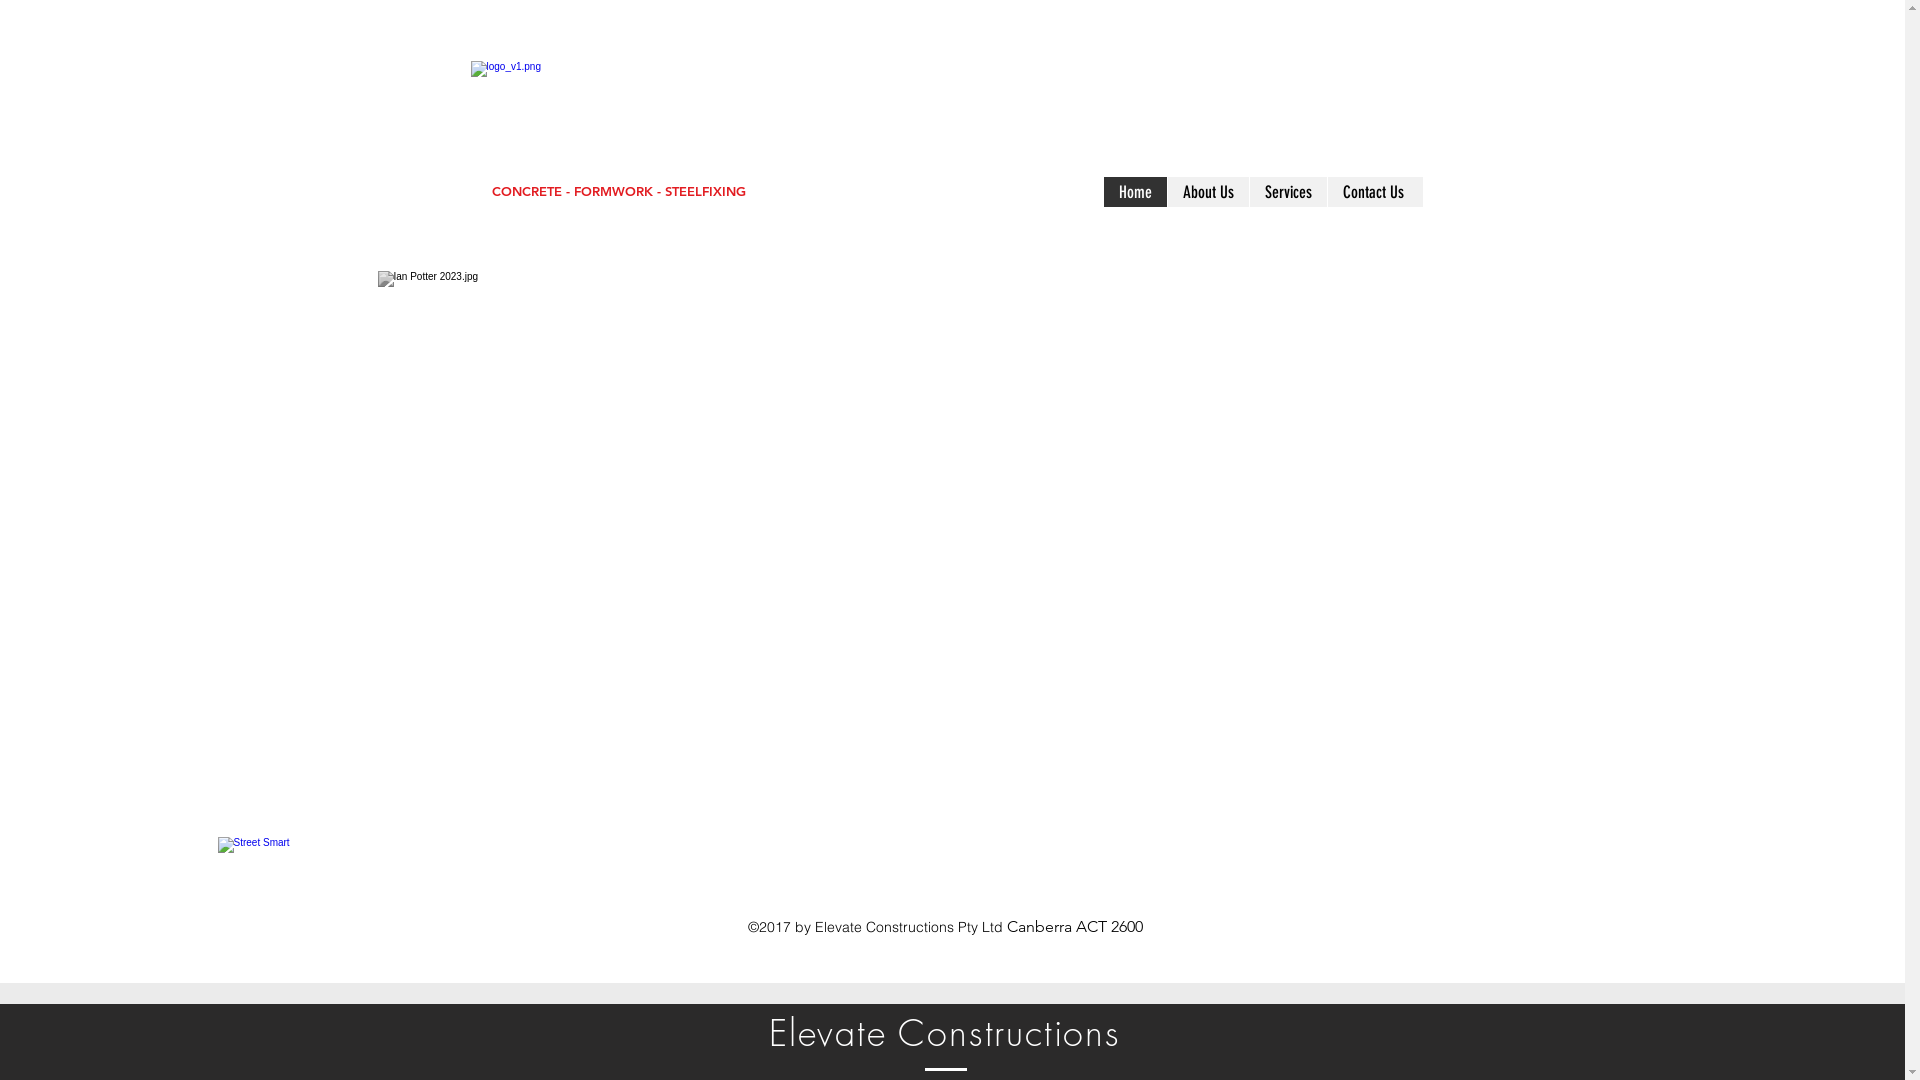 Image resolution: width=1920 pixels, height=1080 pixels. What do you see at coordinates (1136, 192) in the screenshot?
I see `Home` at bounding box center [1136, 192].